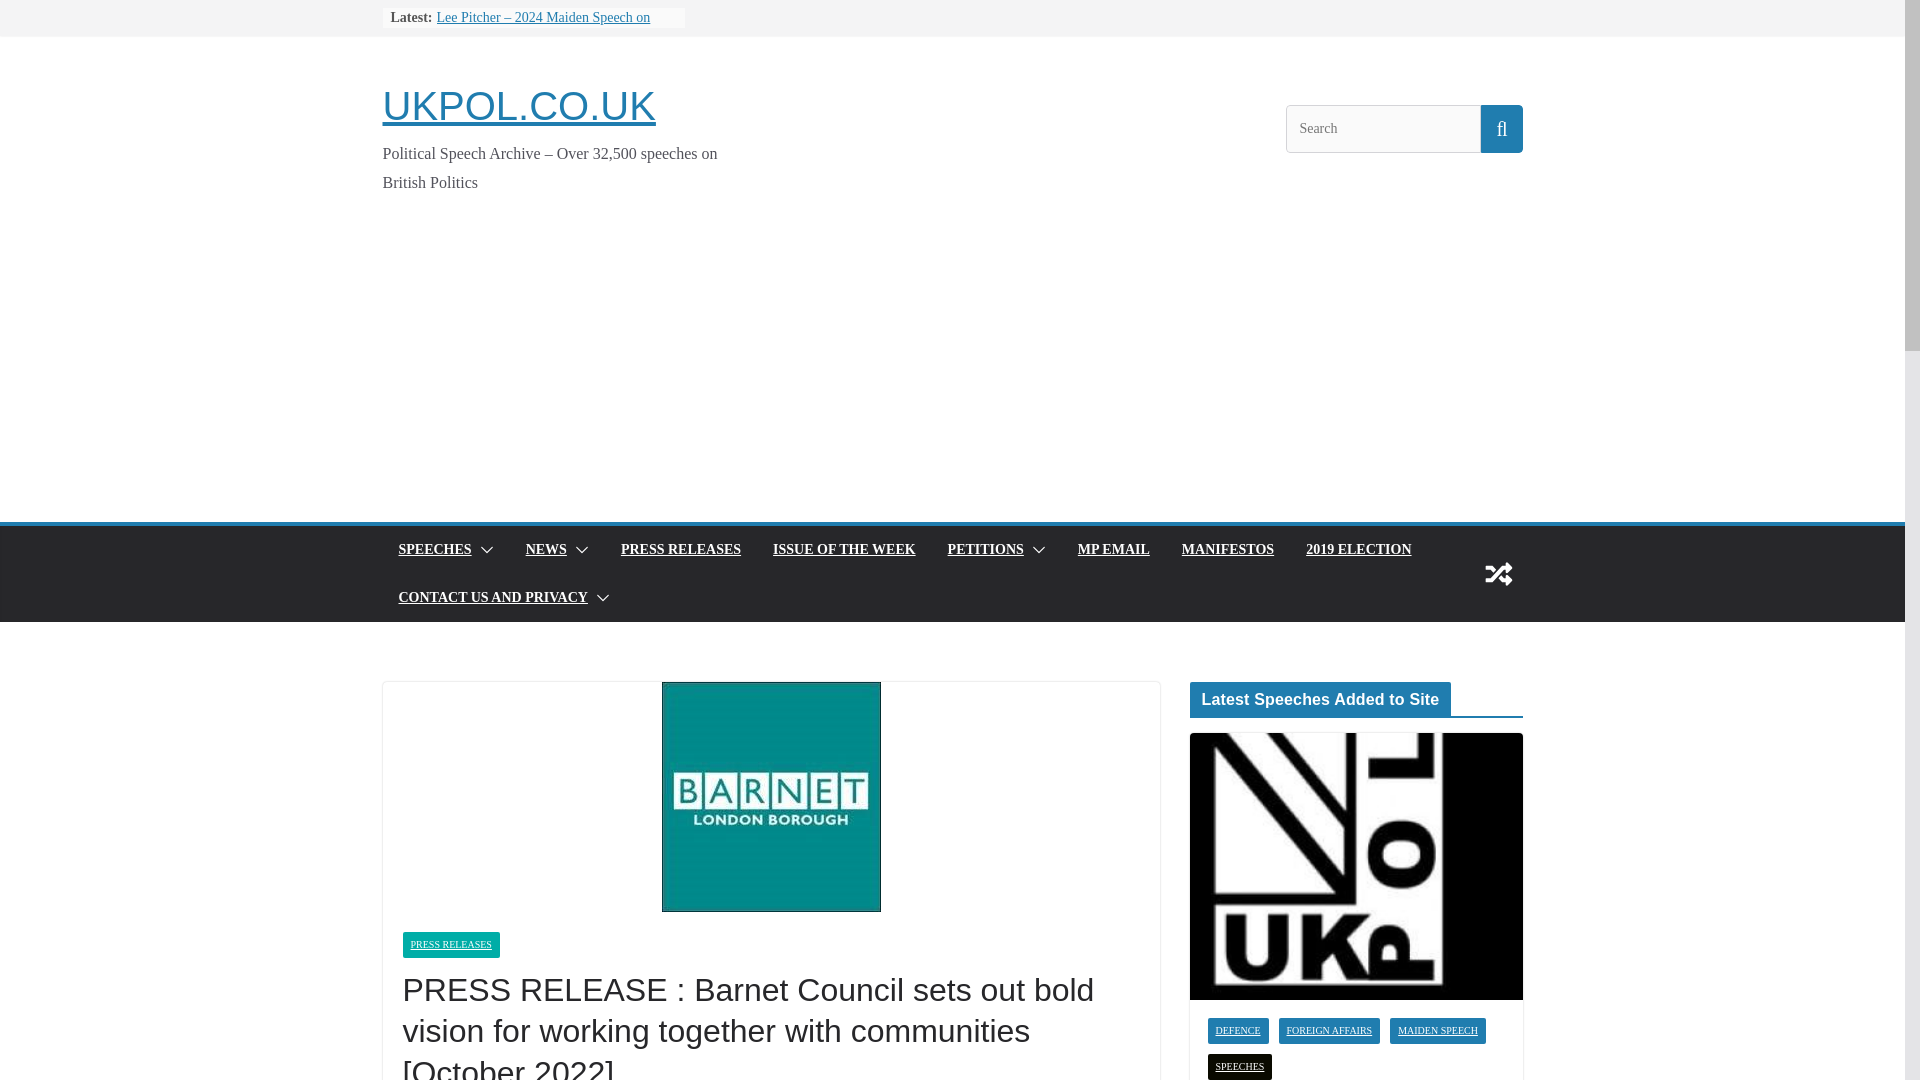 This screenshot has height=1080, width=1920. What do you see at coordinates (518, 106) in the screenshot?
I see `UKPOL.CO.UK` at bounding box center [518, 106].